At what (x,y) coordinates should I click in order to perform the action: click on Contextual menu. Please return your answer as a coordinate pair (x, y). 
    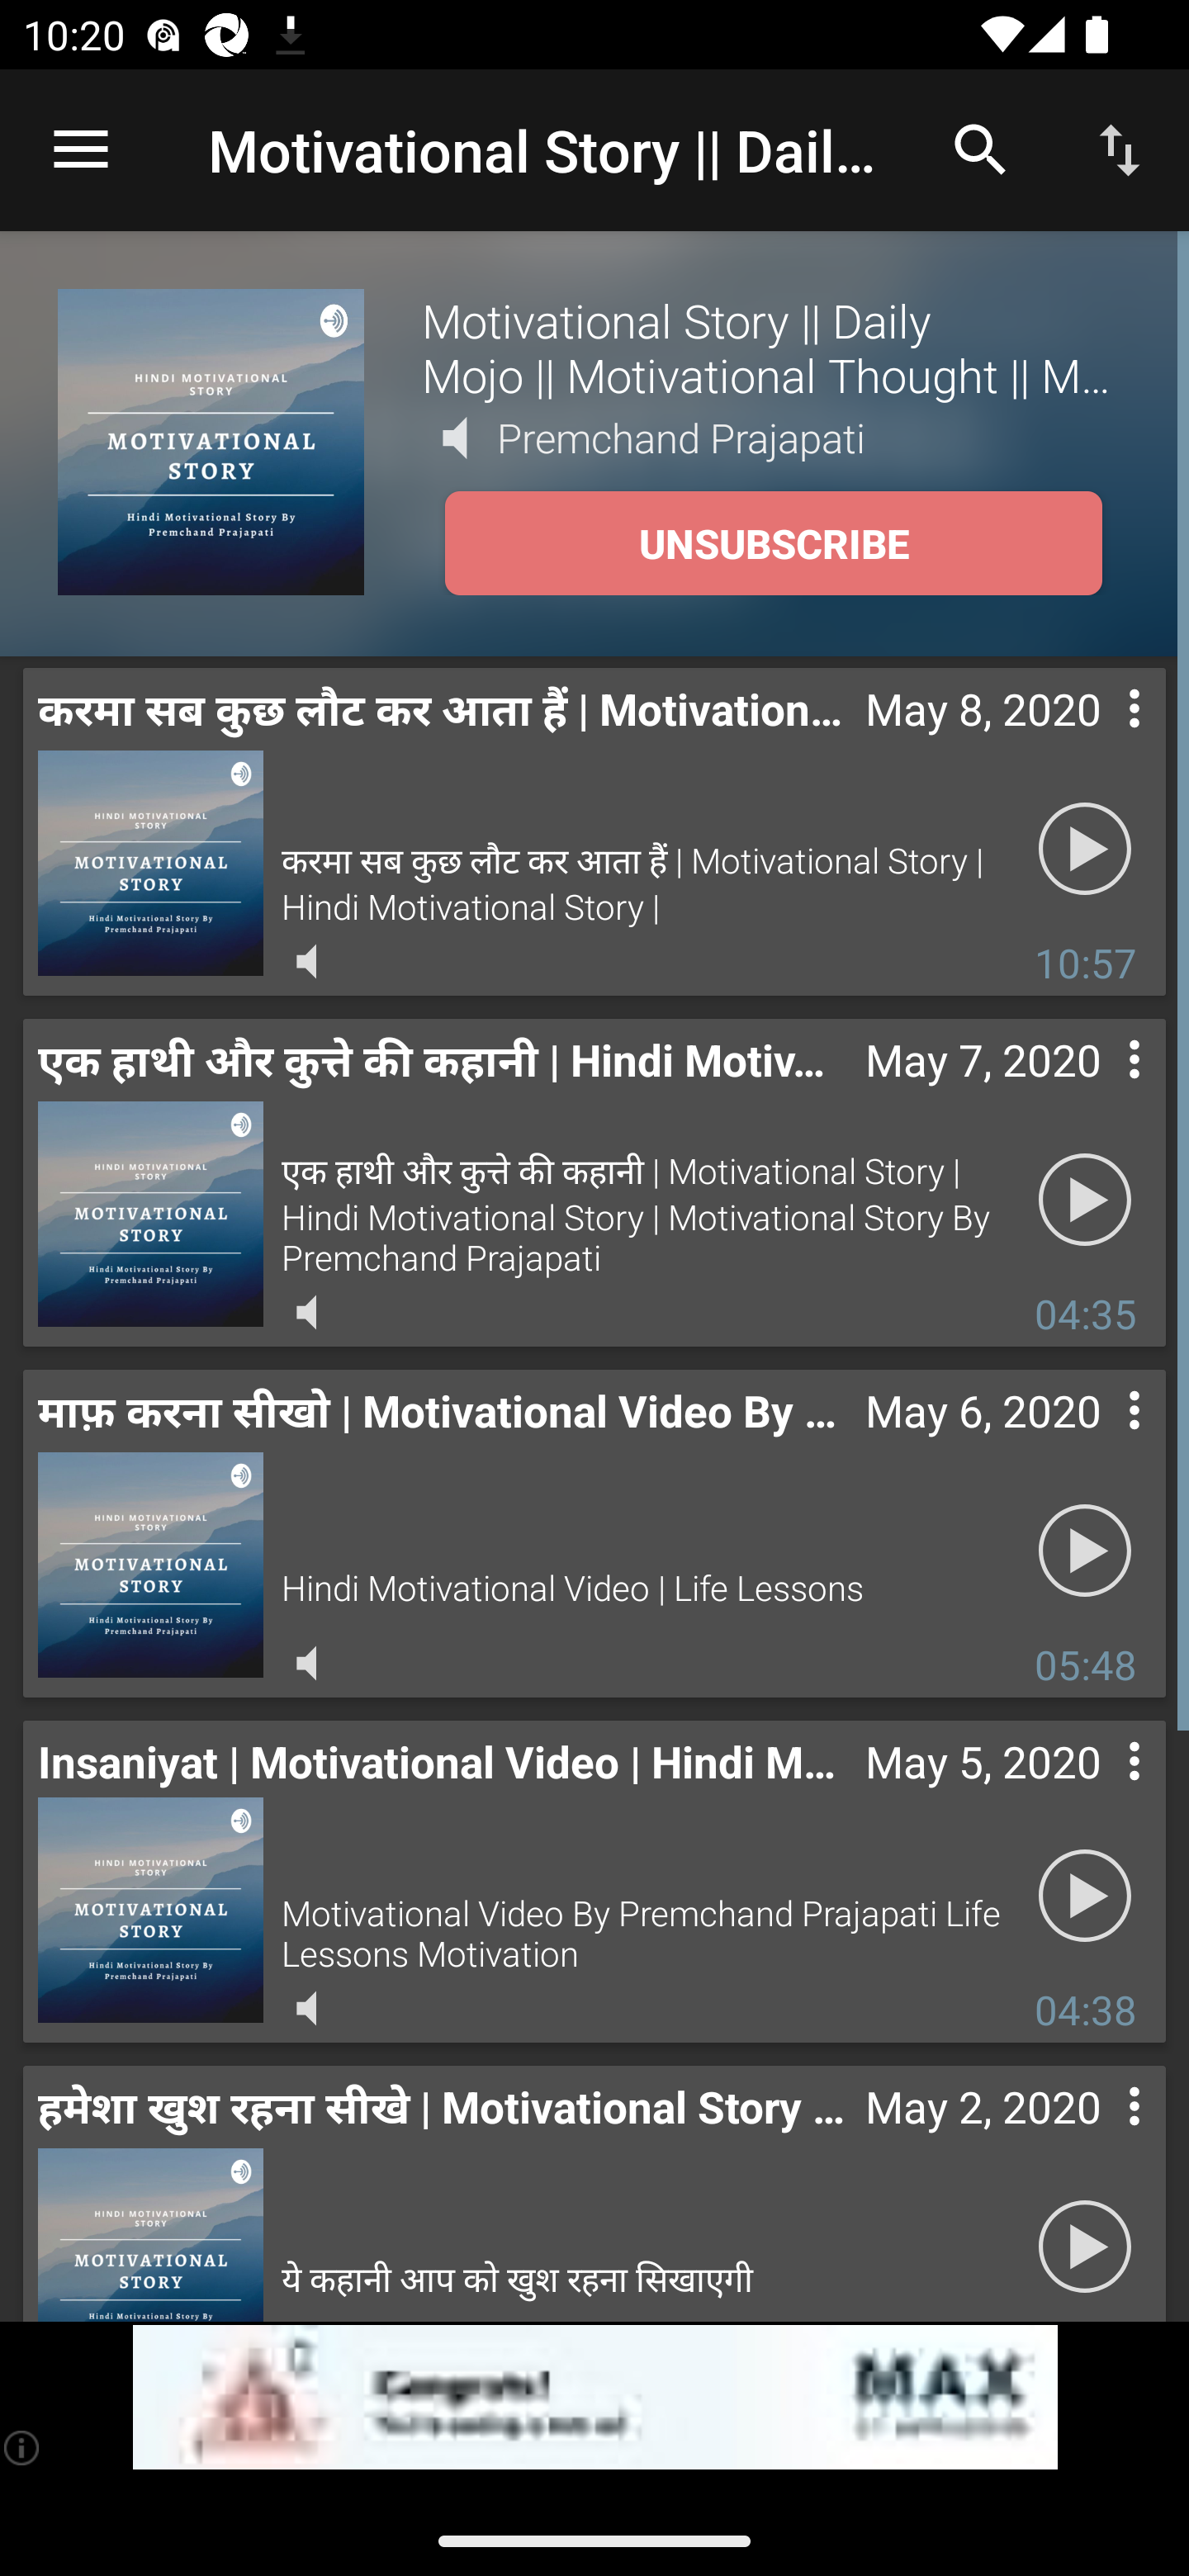
    Looking at the image, I should click on (1098, 1443).